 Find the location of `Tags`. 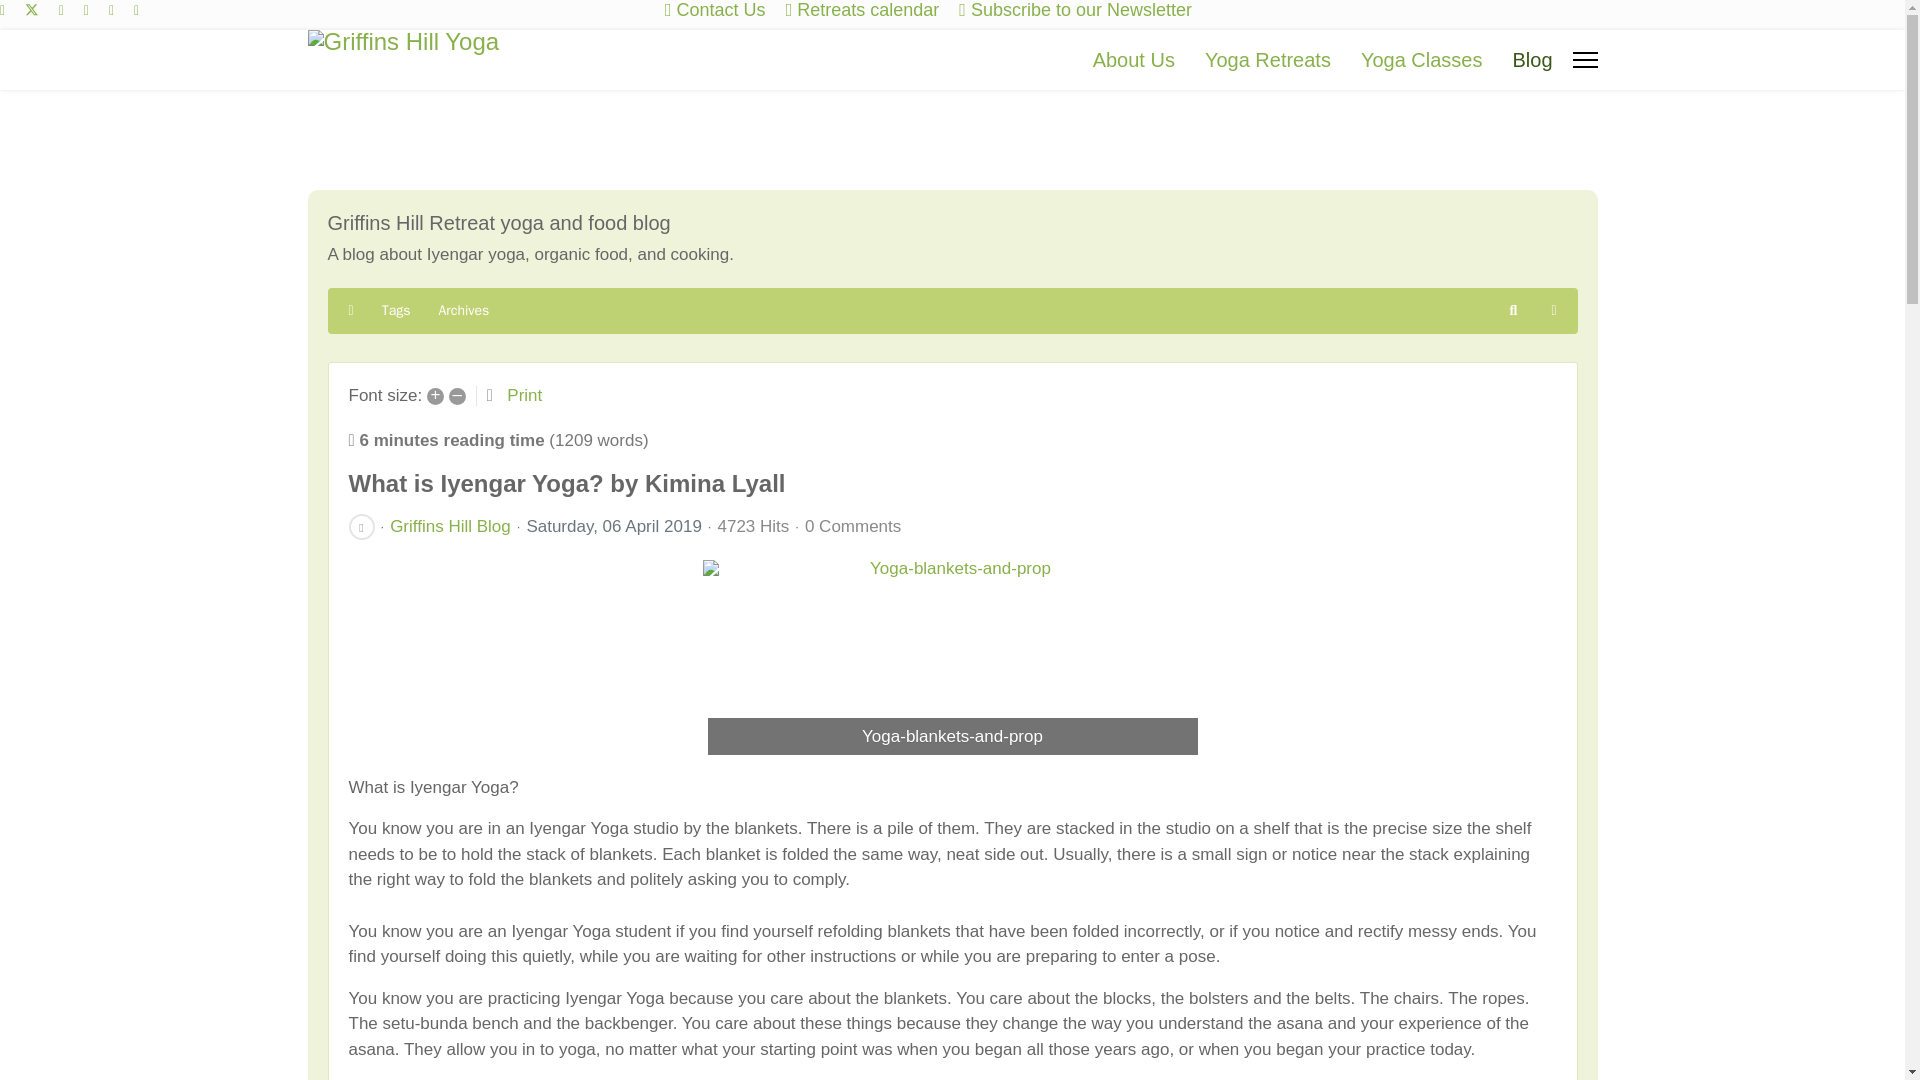

Tags is located at coordinates (396, 310).